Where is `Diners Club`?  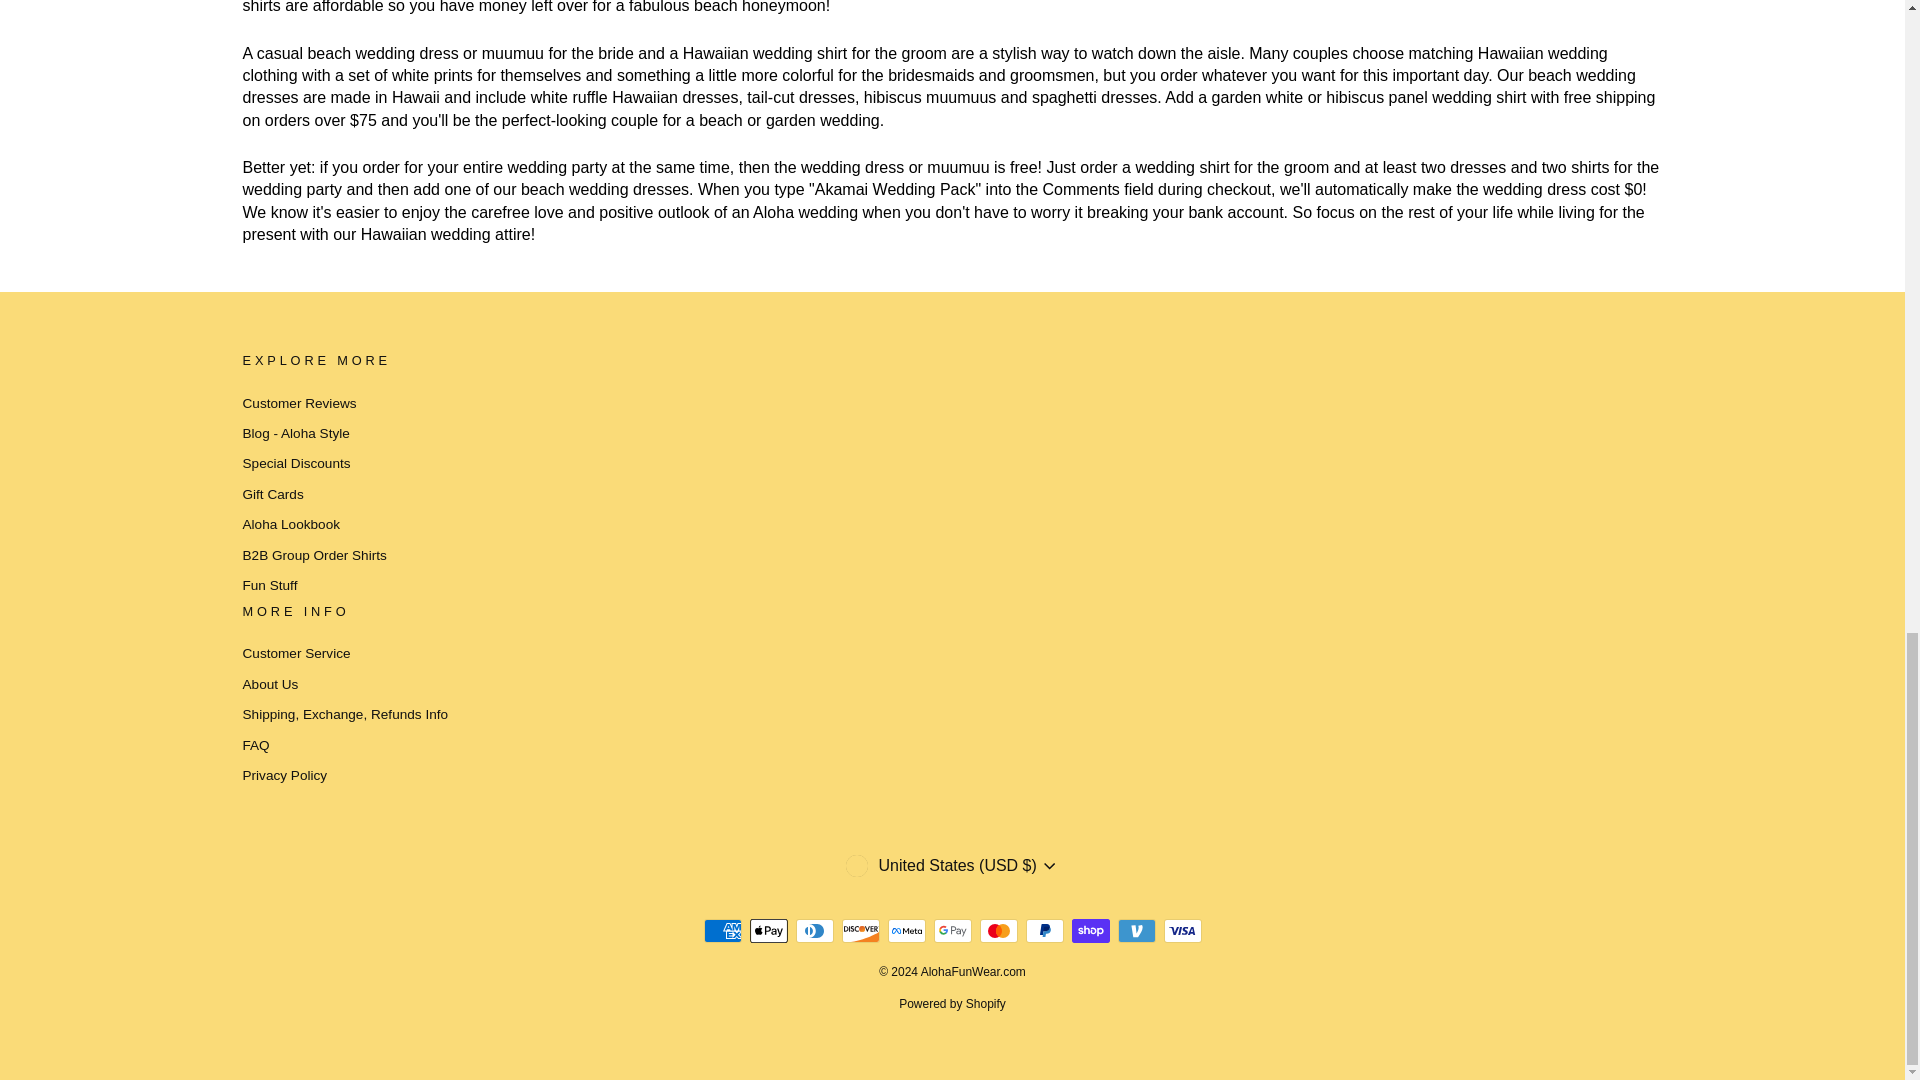 Diners Club is located at coordinates (814, 930).